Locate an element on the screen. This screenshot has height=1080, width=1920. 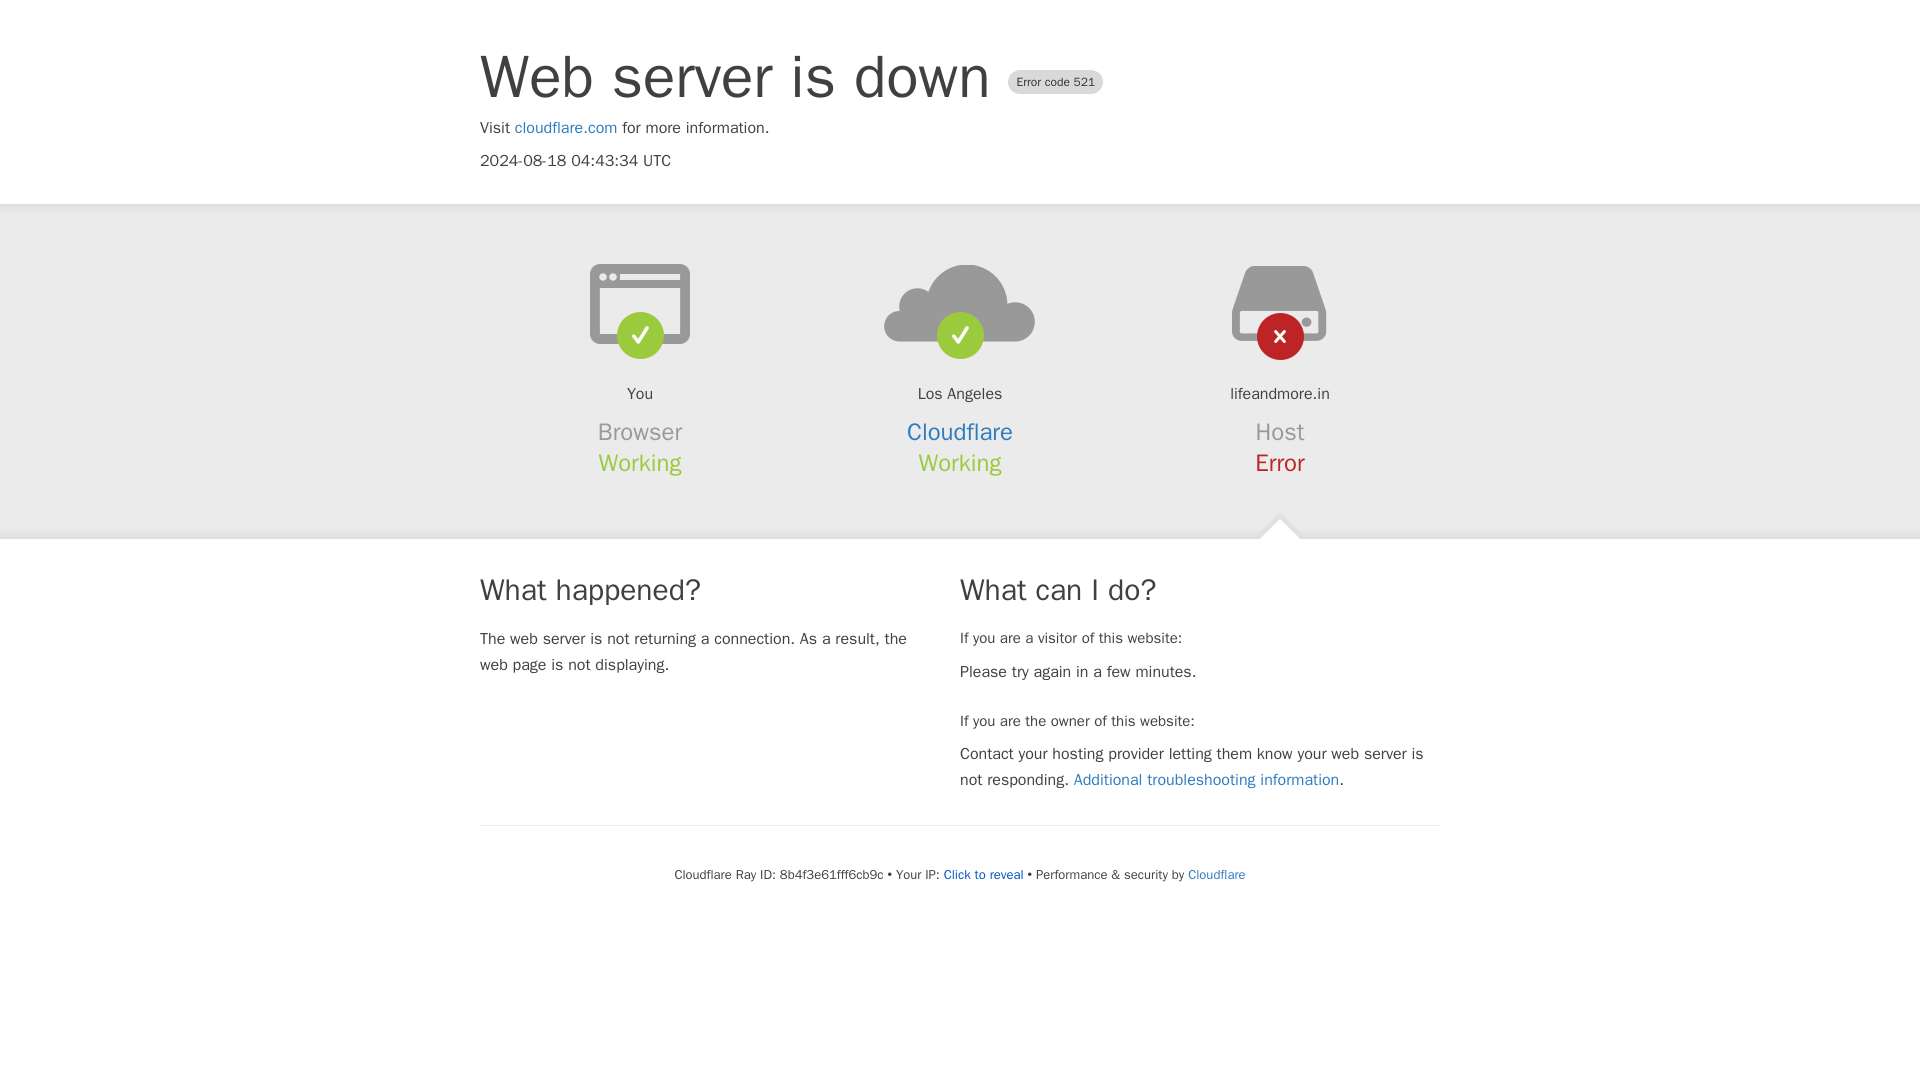
Cloudflare is located at coordinates (1216, 874).